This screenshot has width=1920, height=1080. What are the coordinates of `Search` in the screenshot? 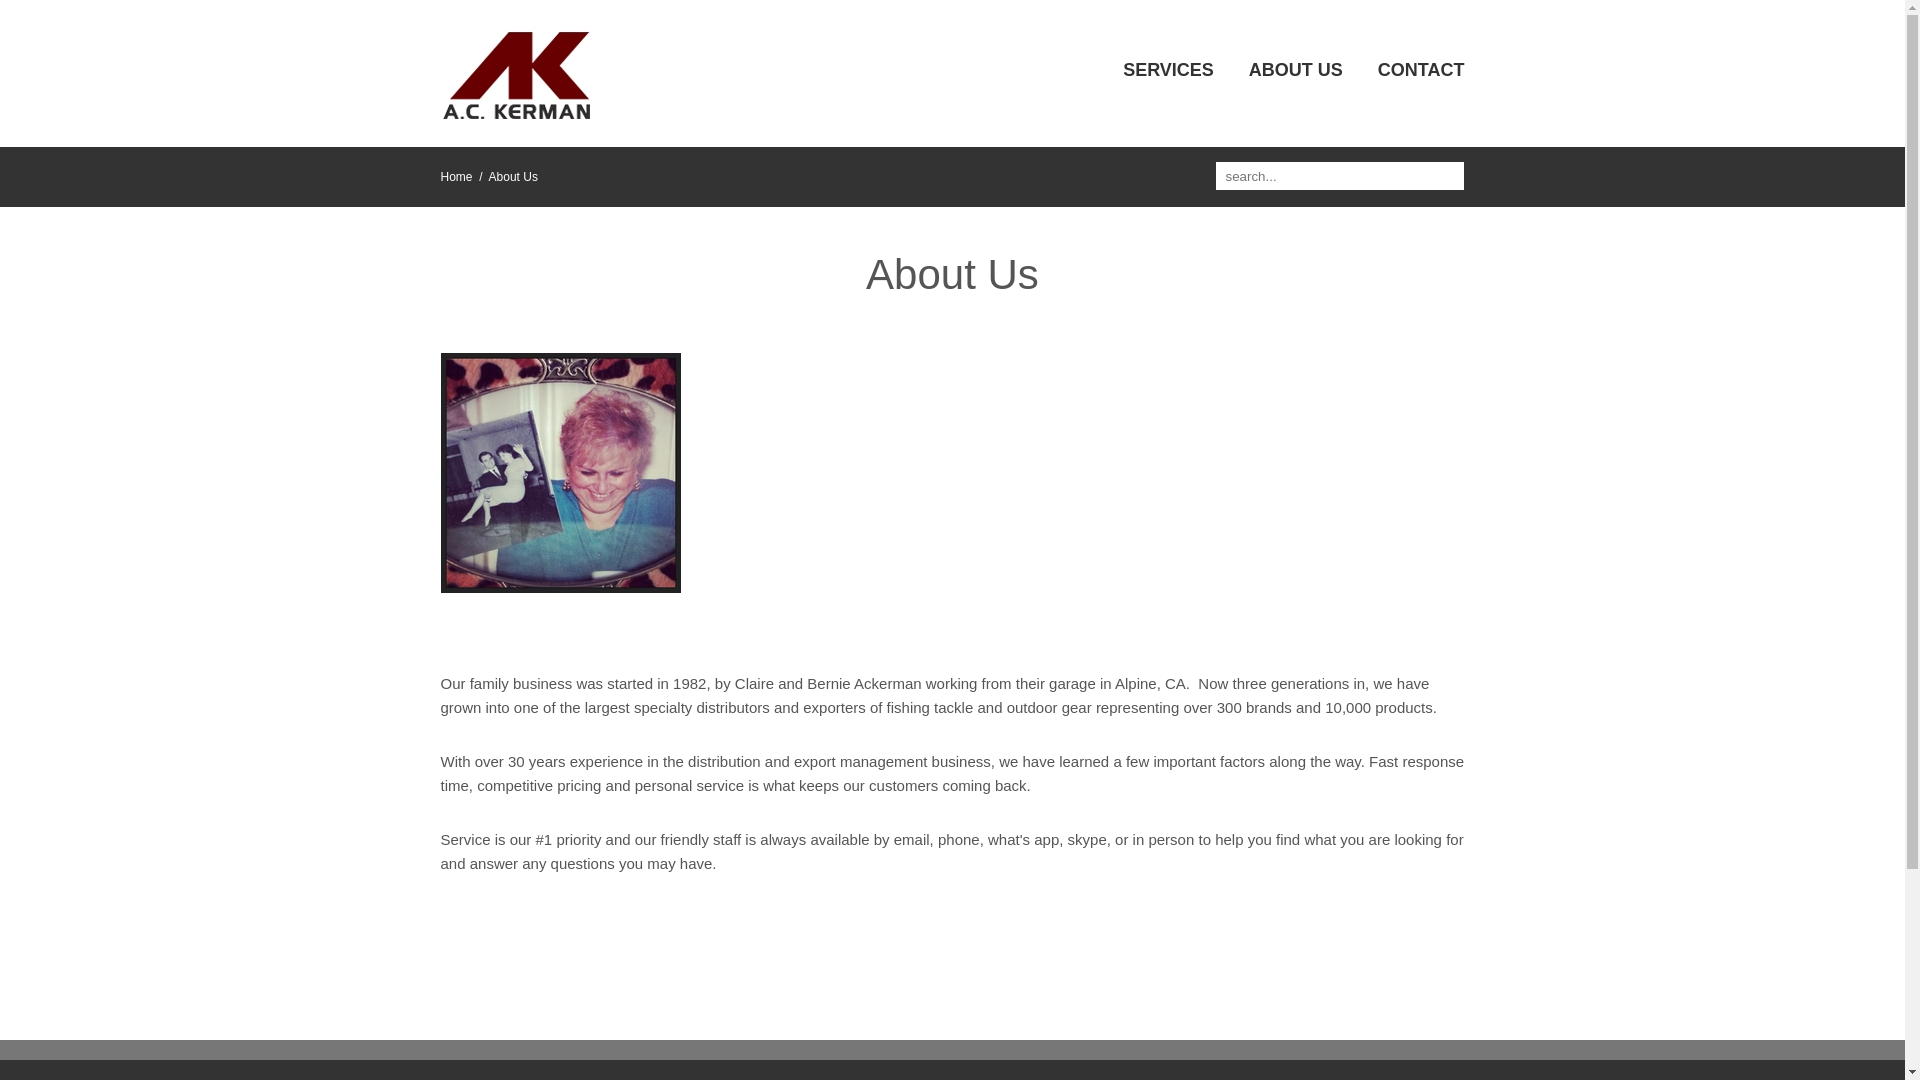 It's located at (1448, 174).